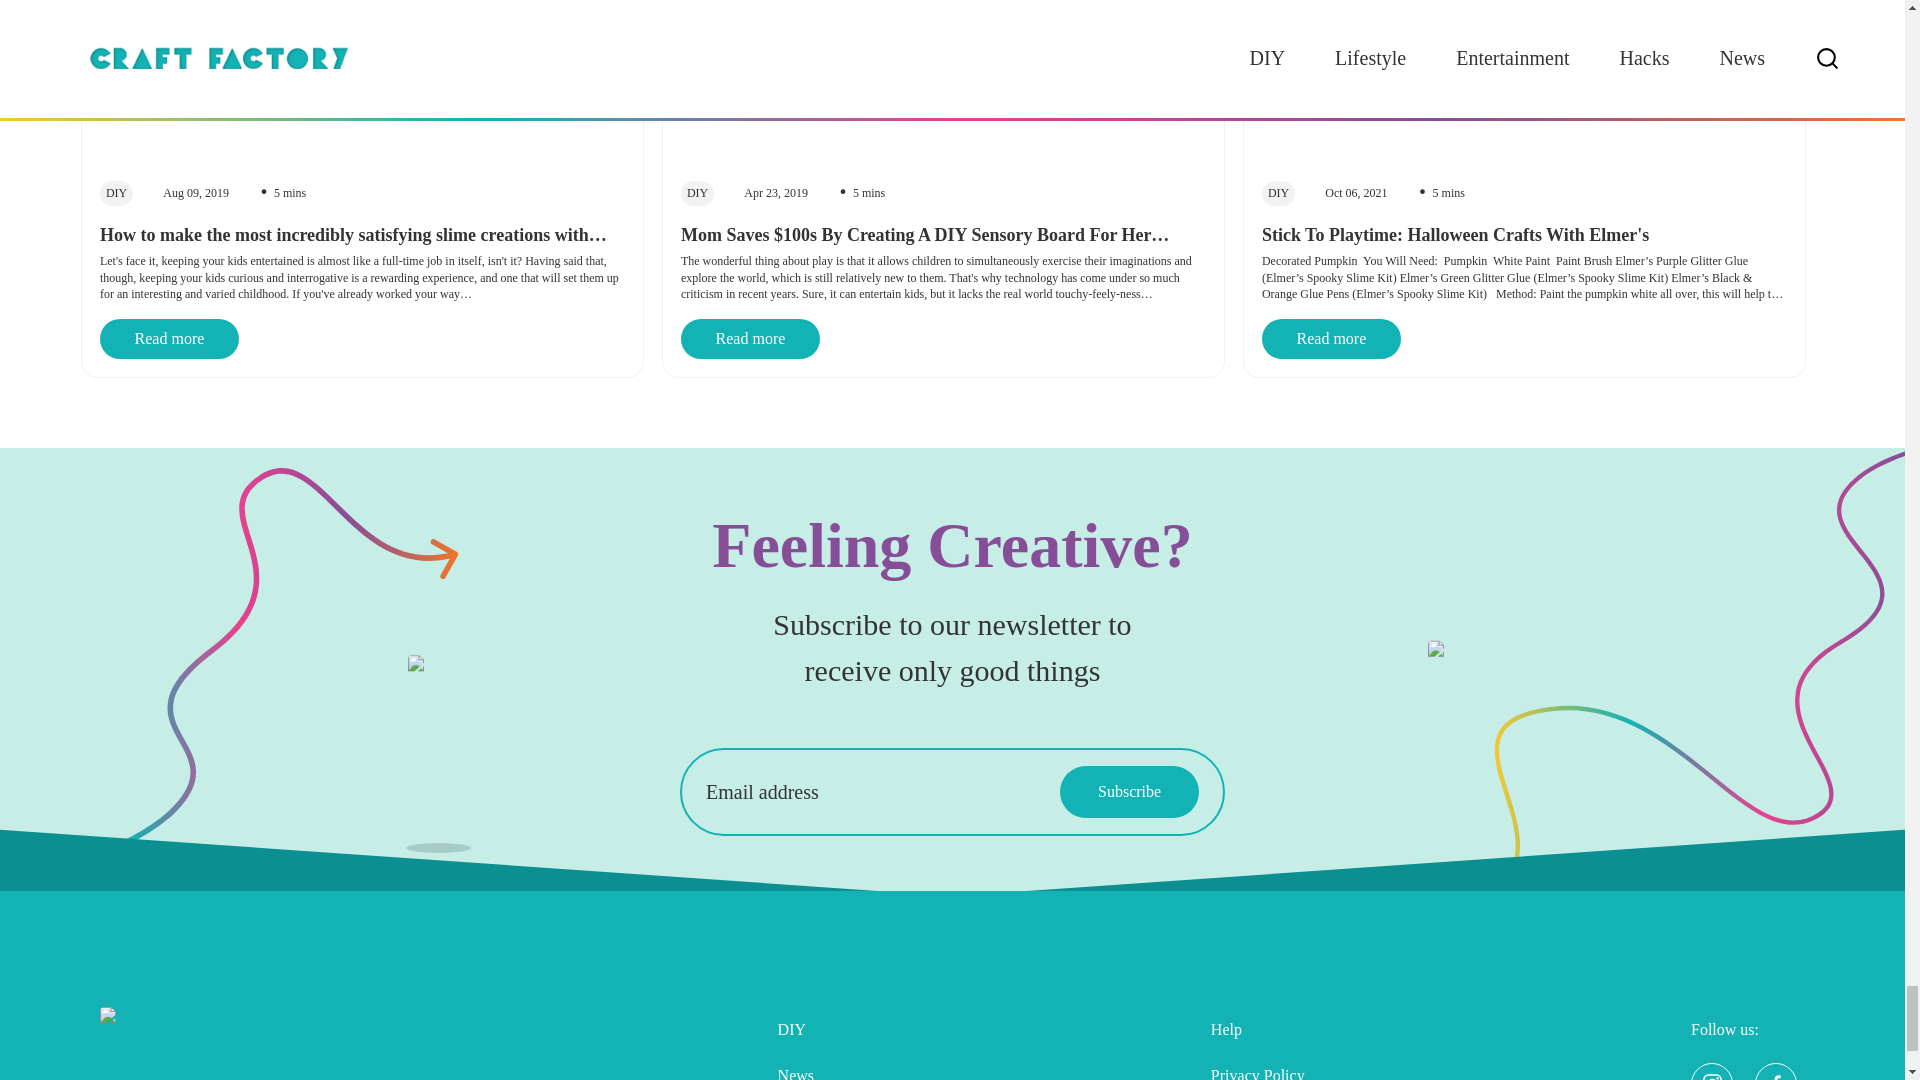 This screenshot has height=1080, width=1920. What do you see at coordinates (823, 1028) in the screenshot?
I see `DIY` at bounding box center [823, 1028].